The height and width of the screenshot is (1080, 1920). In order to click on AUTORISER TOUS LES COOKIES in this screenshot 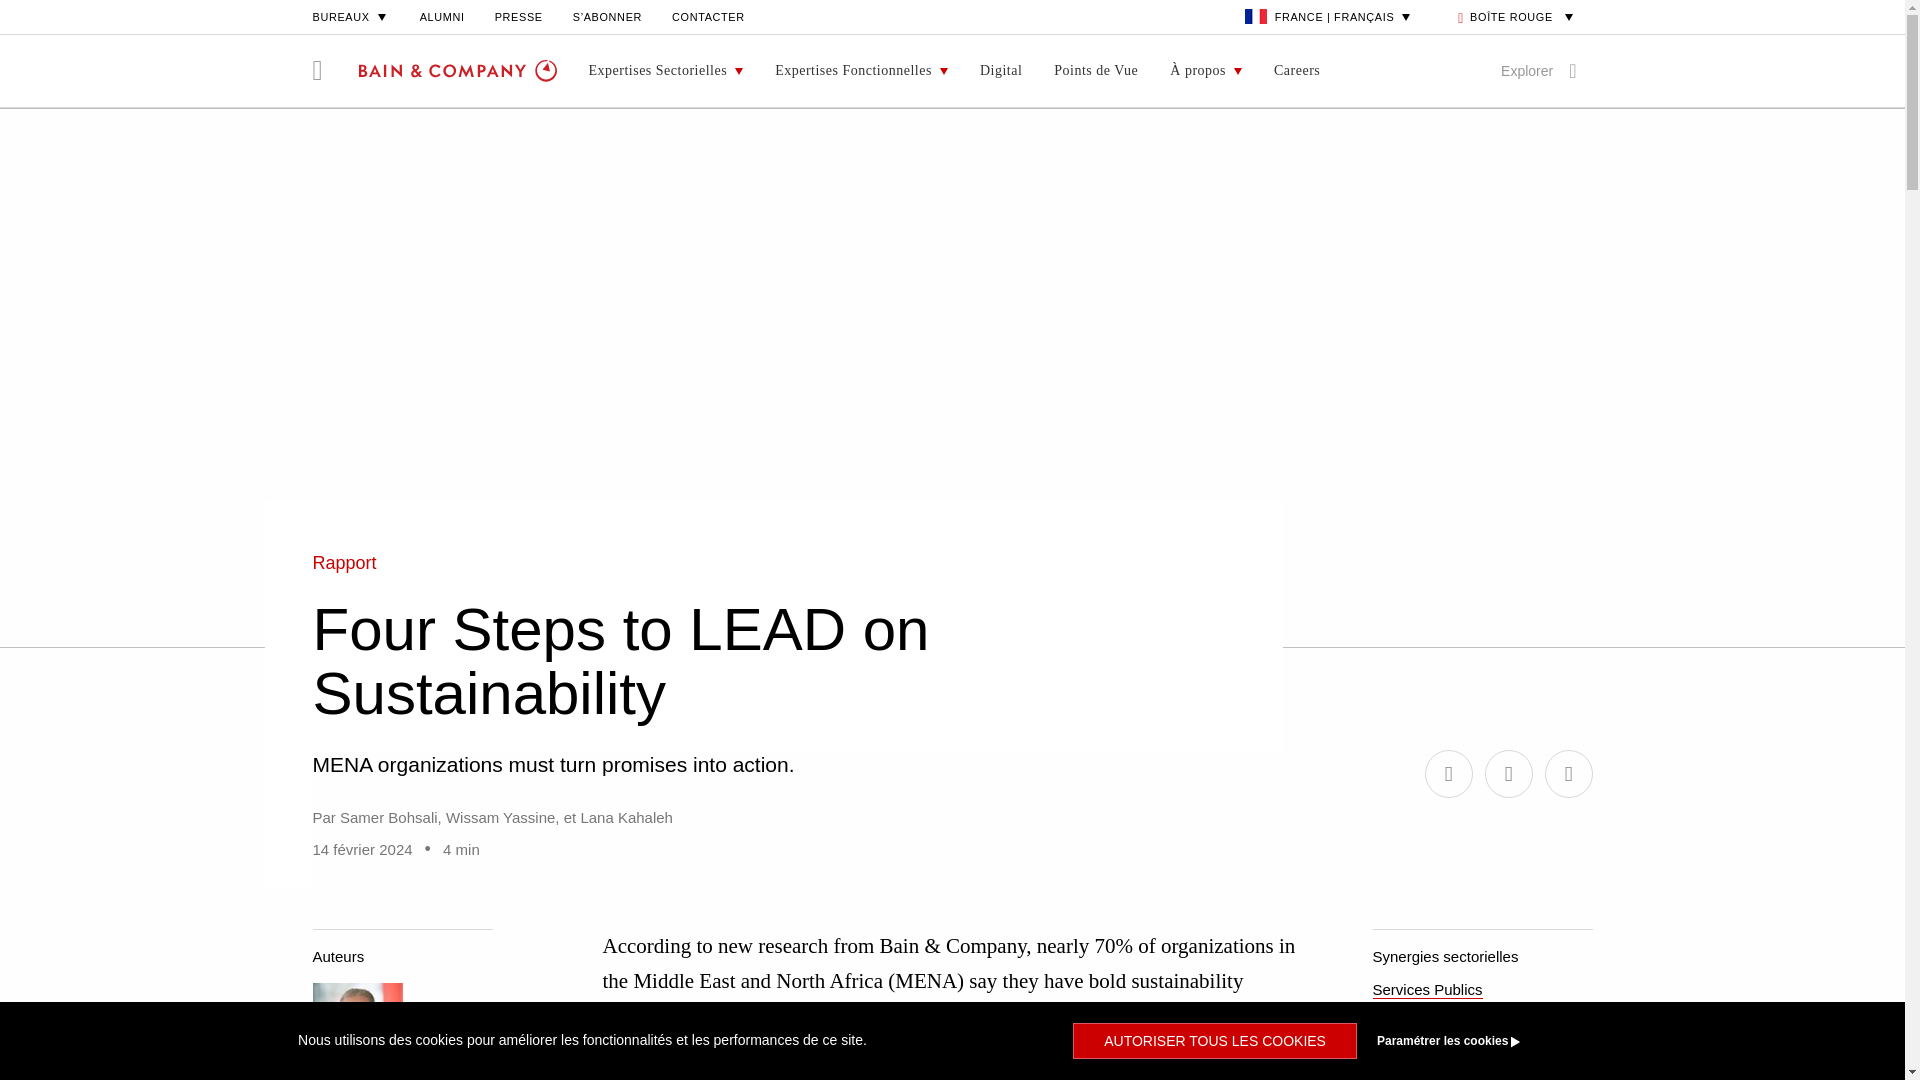, I will do `click(1215, 1040)`.